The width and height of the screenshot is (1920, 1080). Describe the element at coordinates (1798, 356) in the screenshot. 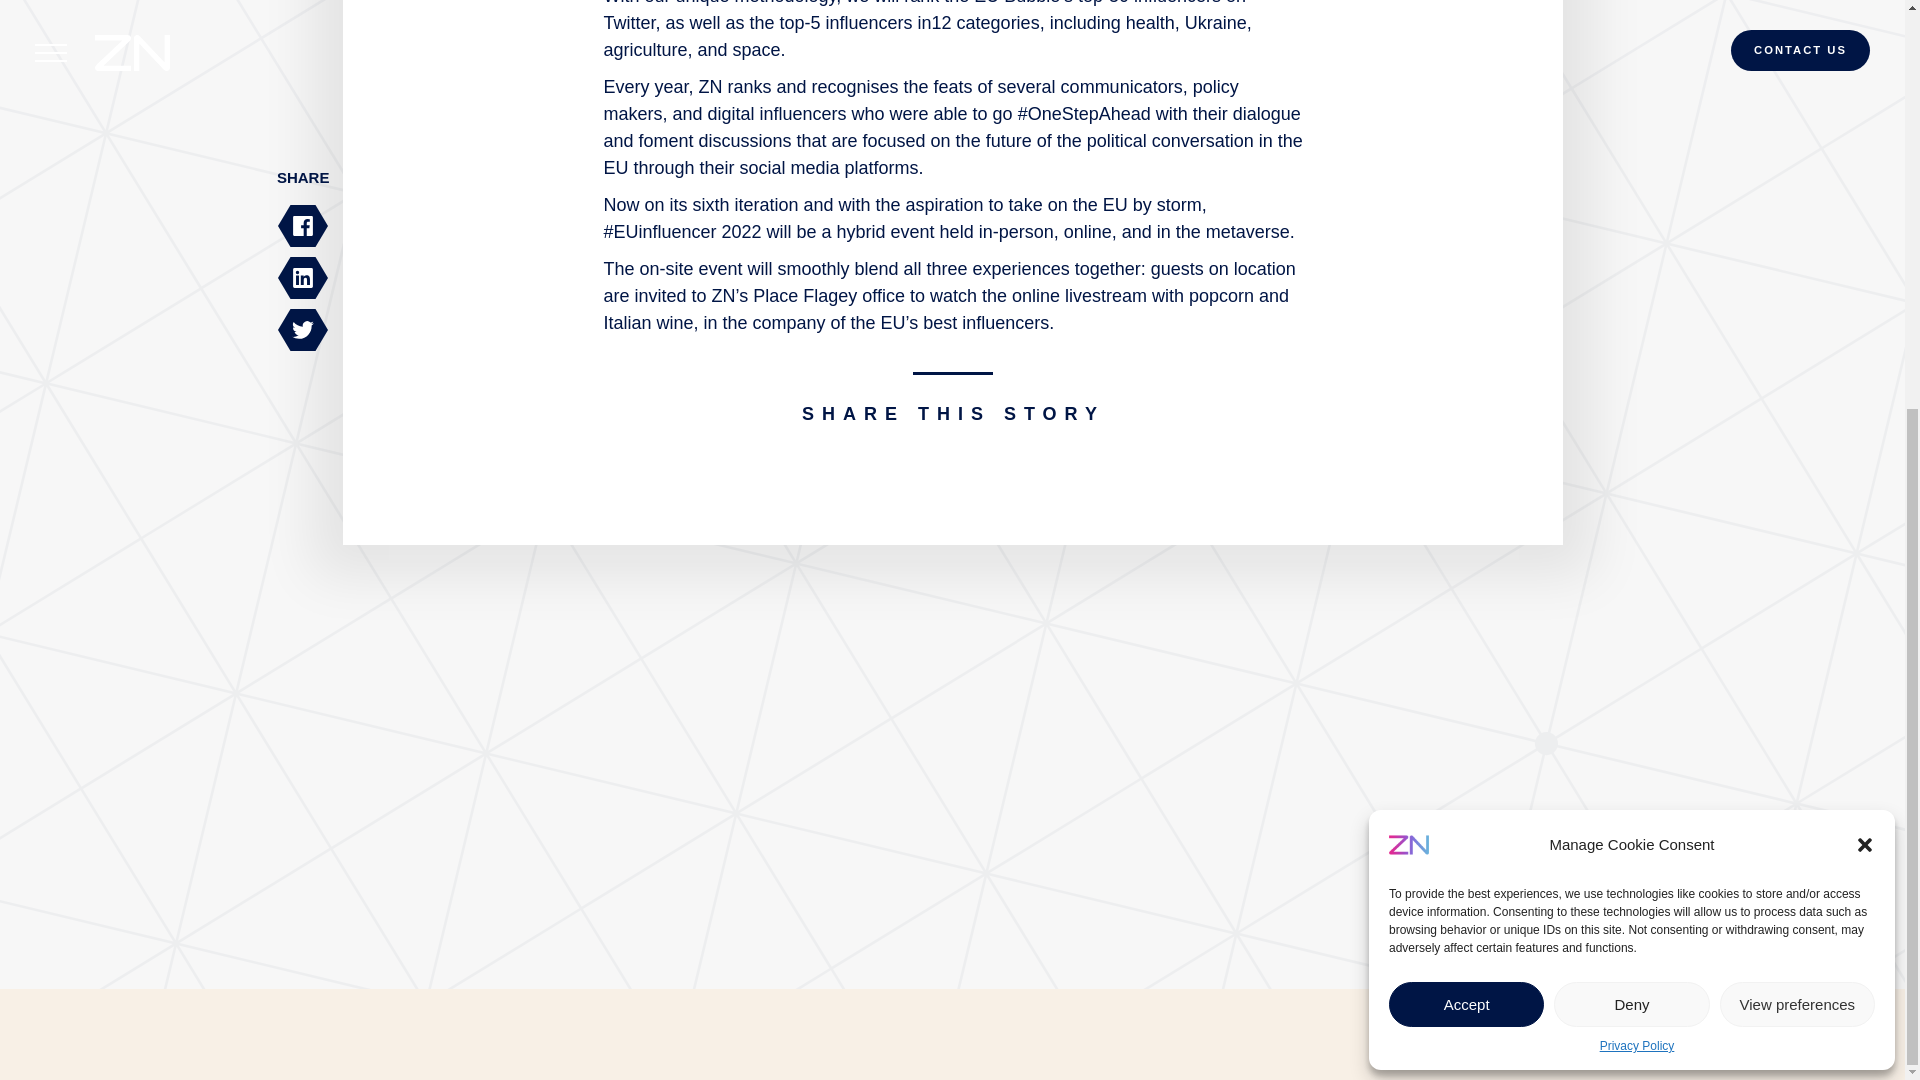

I see `View preferences` at that location.